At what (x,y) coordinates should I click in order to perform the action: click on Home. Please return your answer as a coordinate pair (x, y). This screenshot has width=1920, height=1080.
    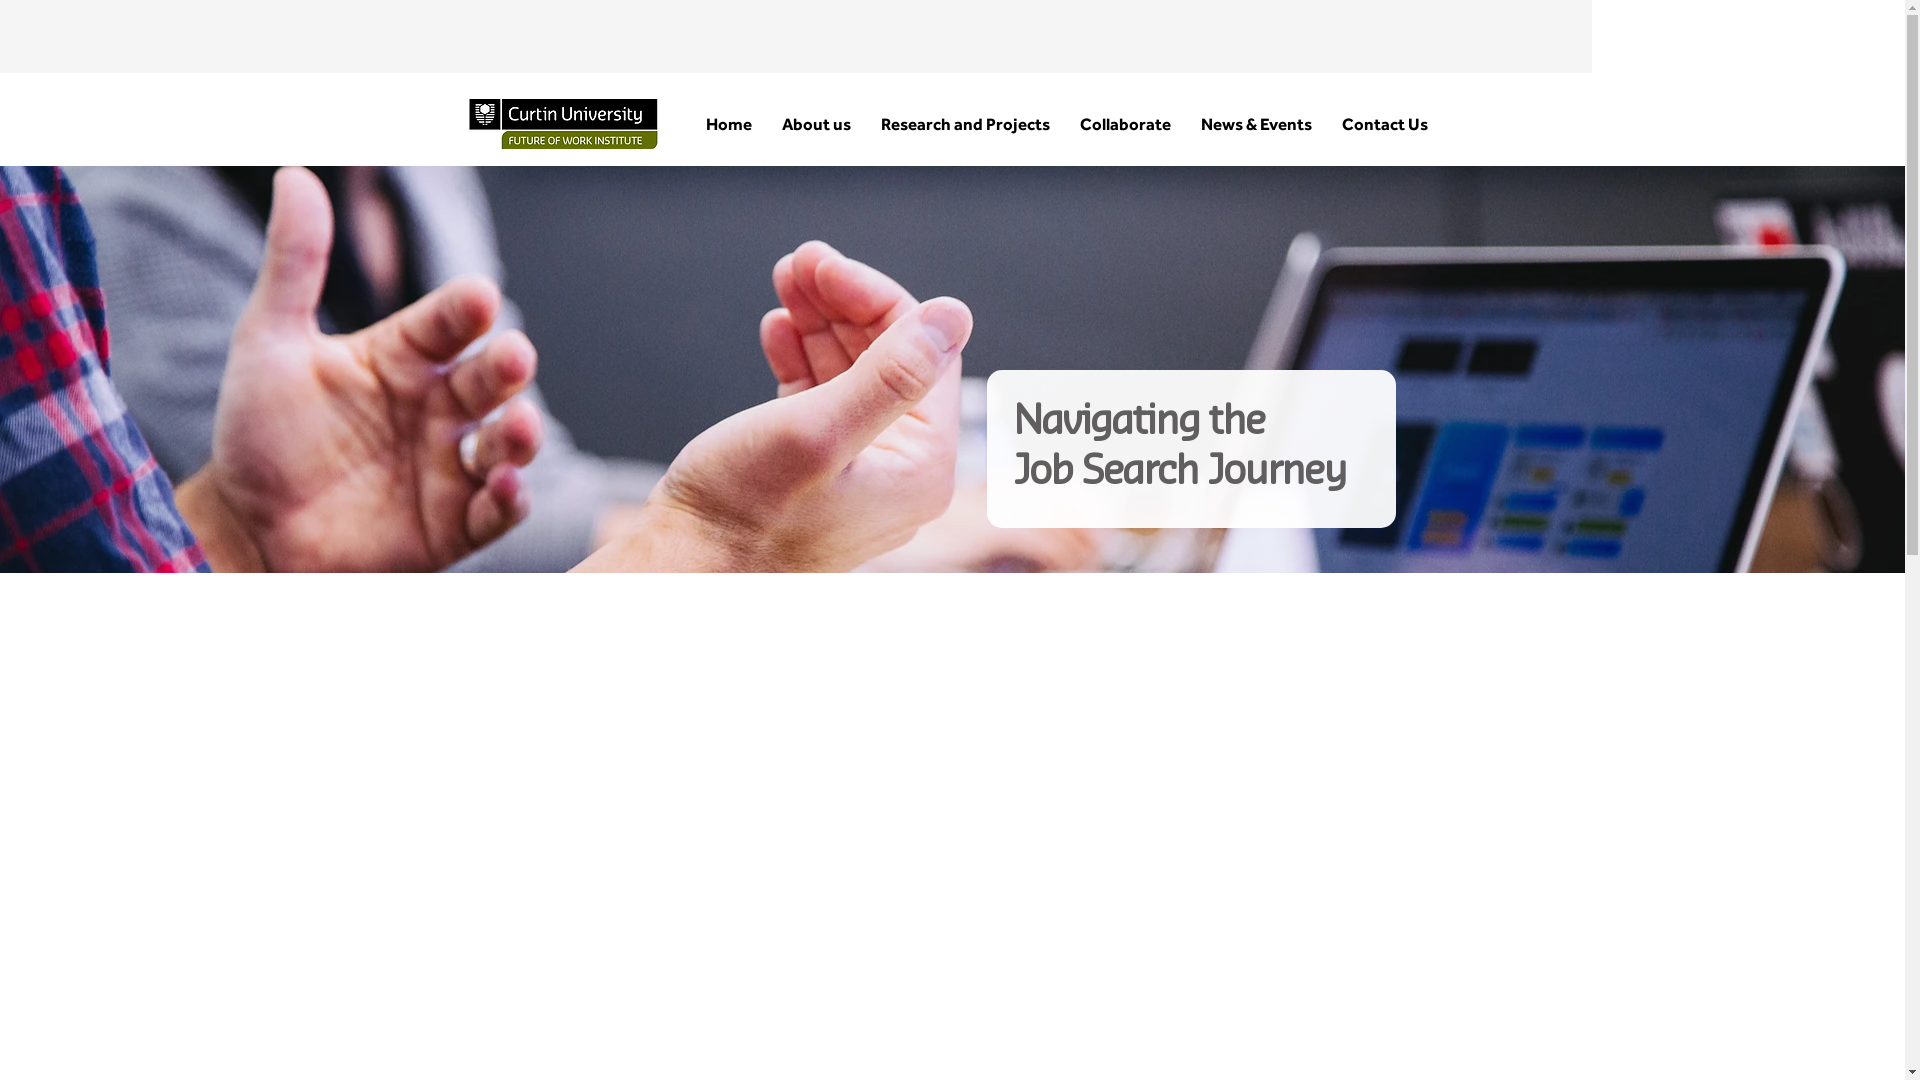
    Looking at the image, I should click on (728, 124).